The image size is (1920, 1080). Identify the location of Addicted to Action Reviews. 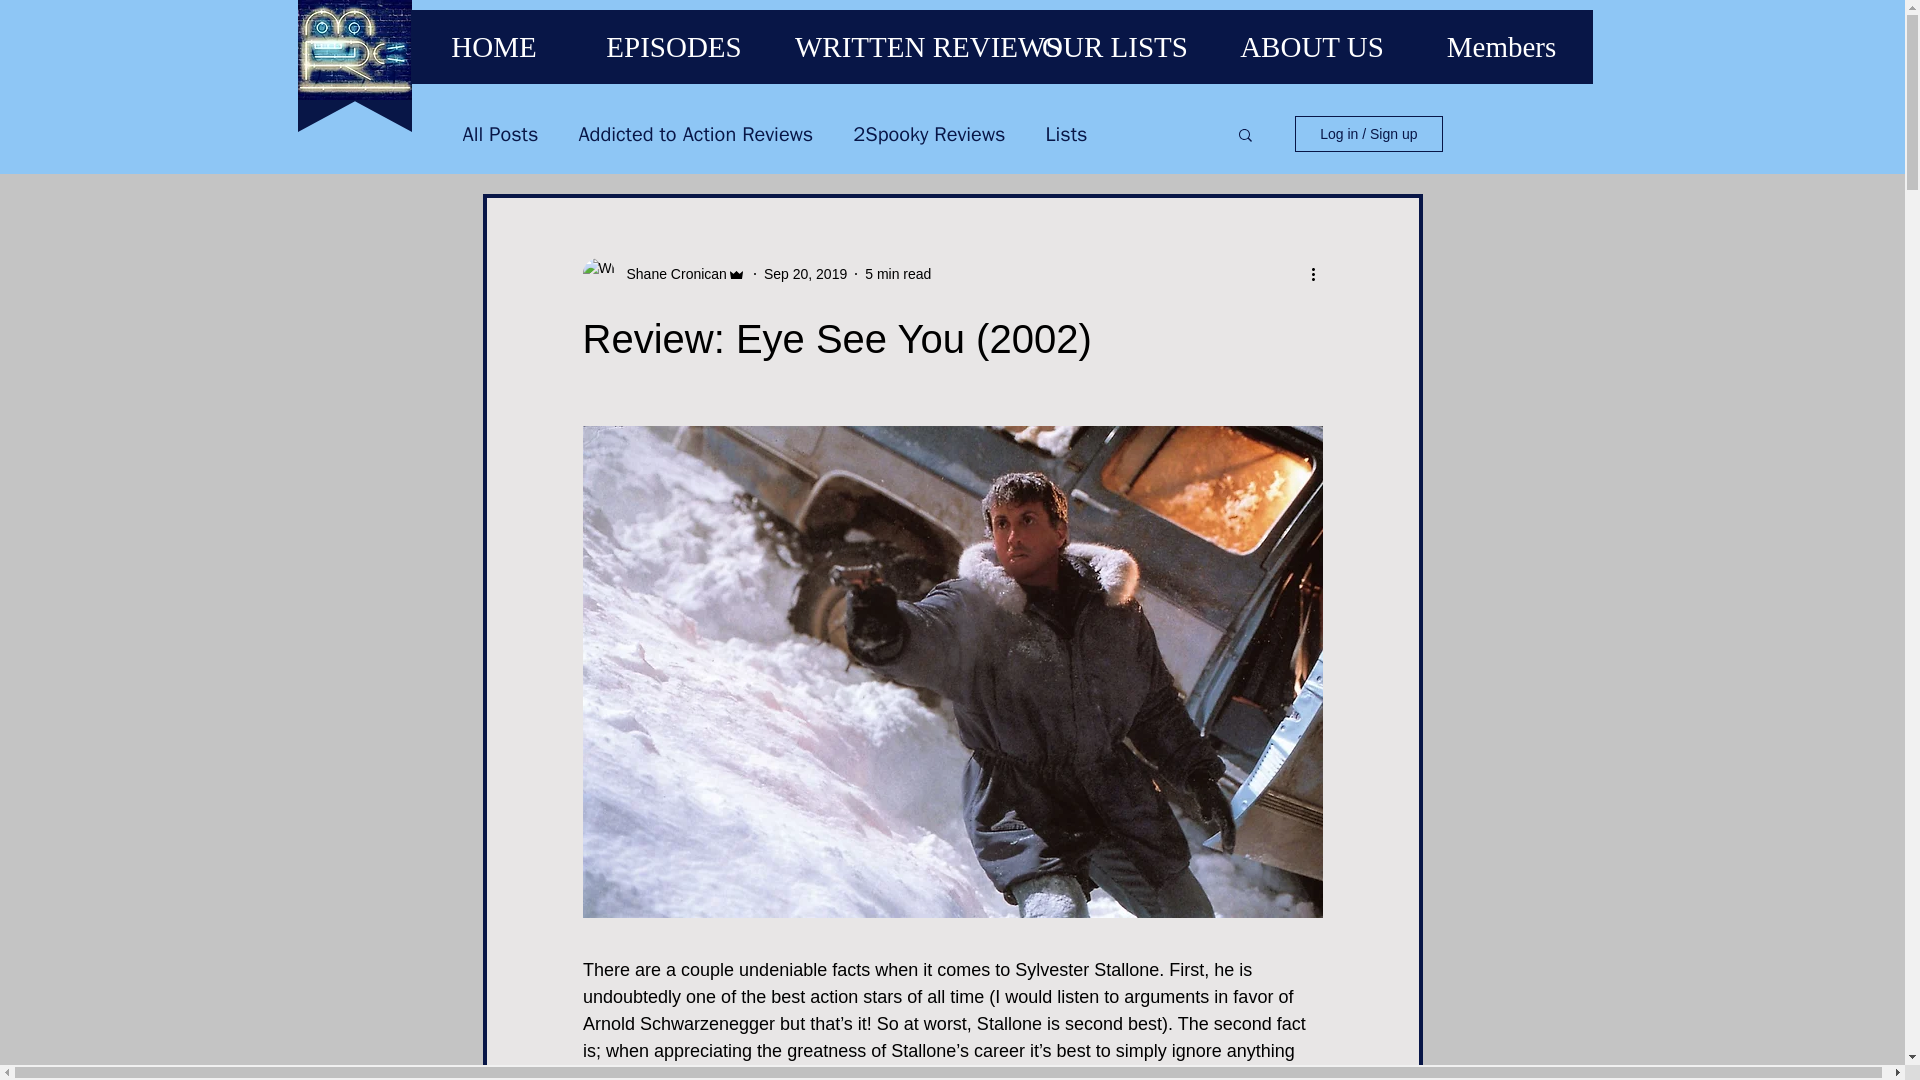
(694, 132).